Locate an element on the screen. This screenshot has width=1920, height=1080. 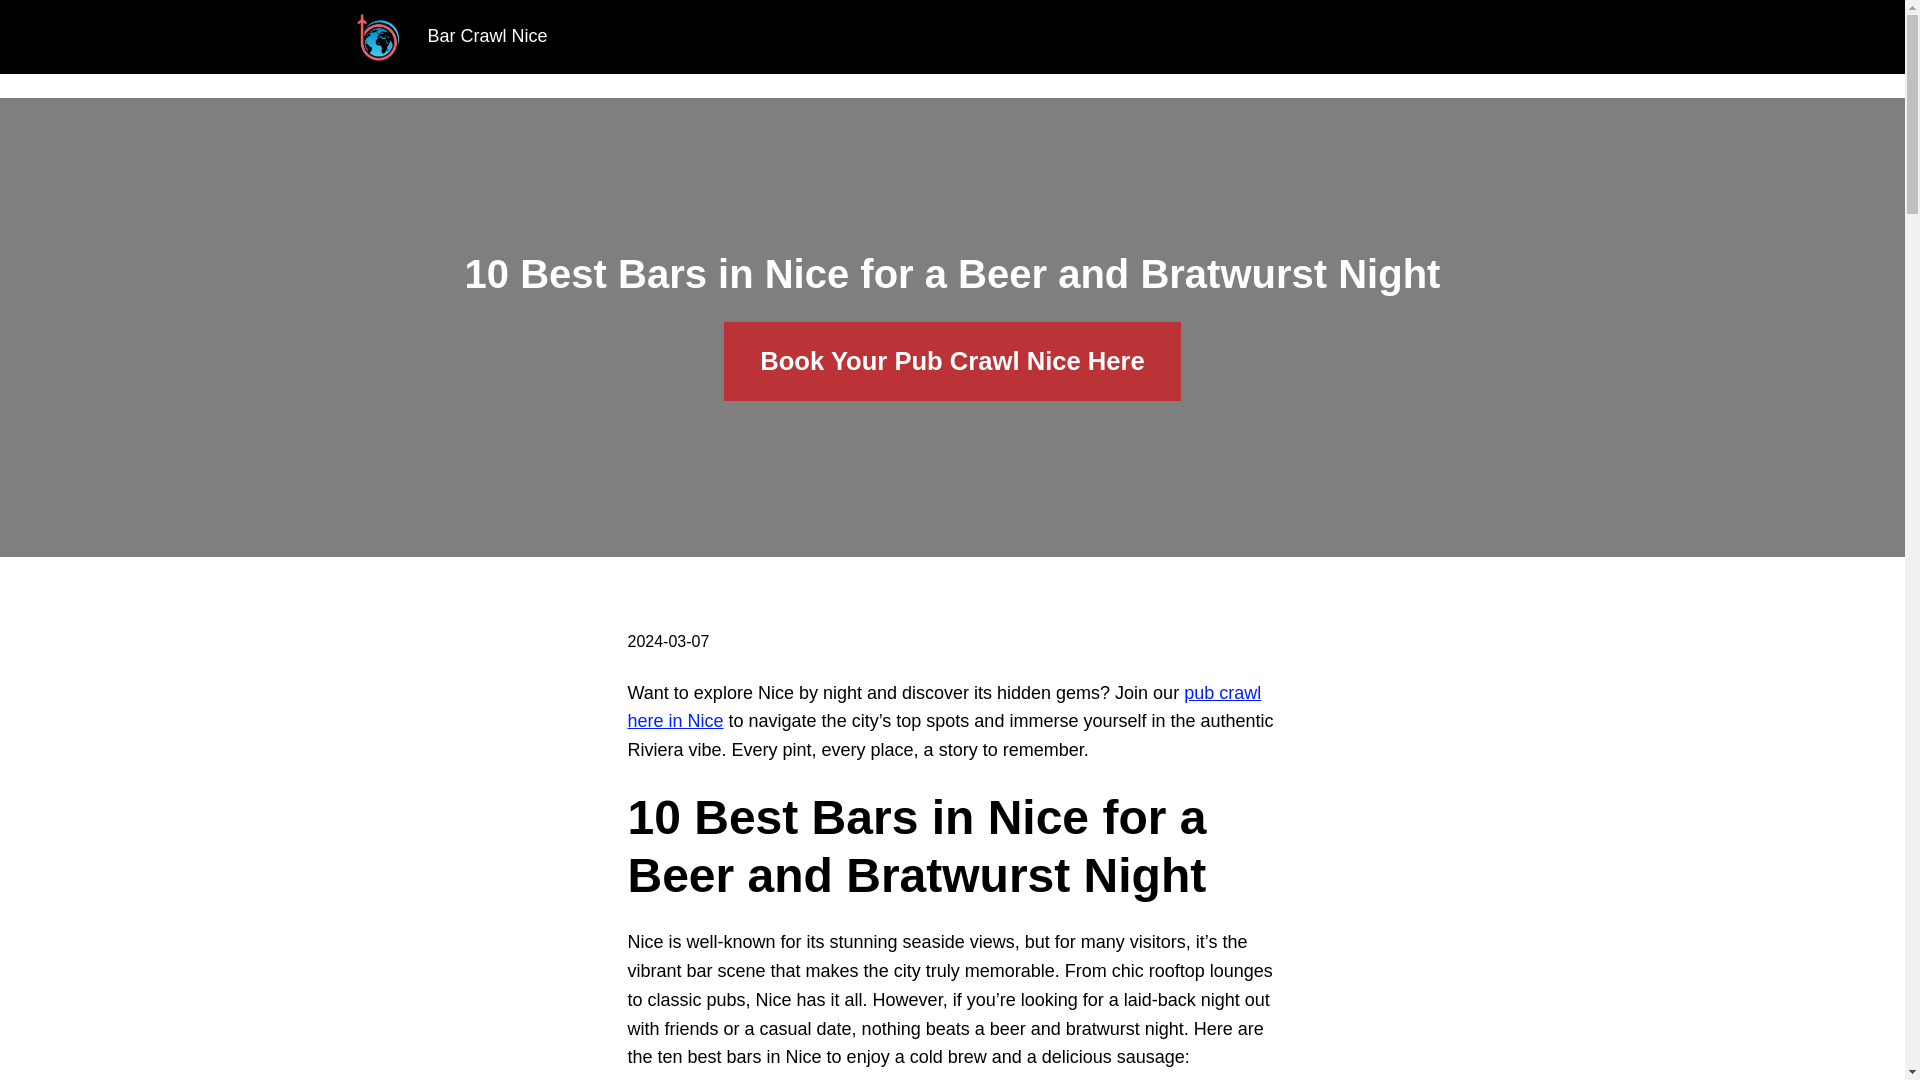
pub crawl here in Nice is located at coordinates (944, 707).